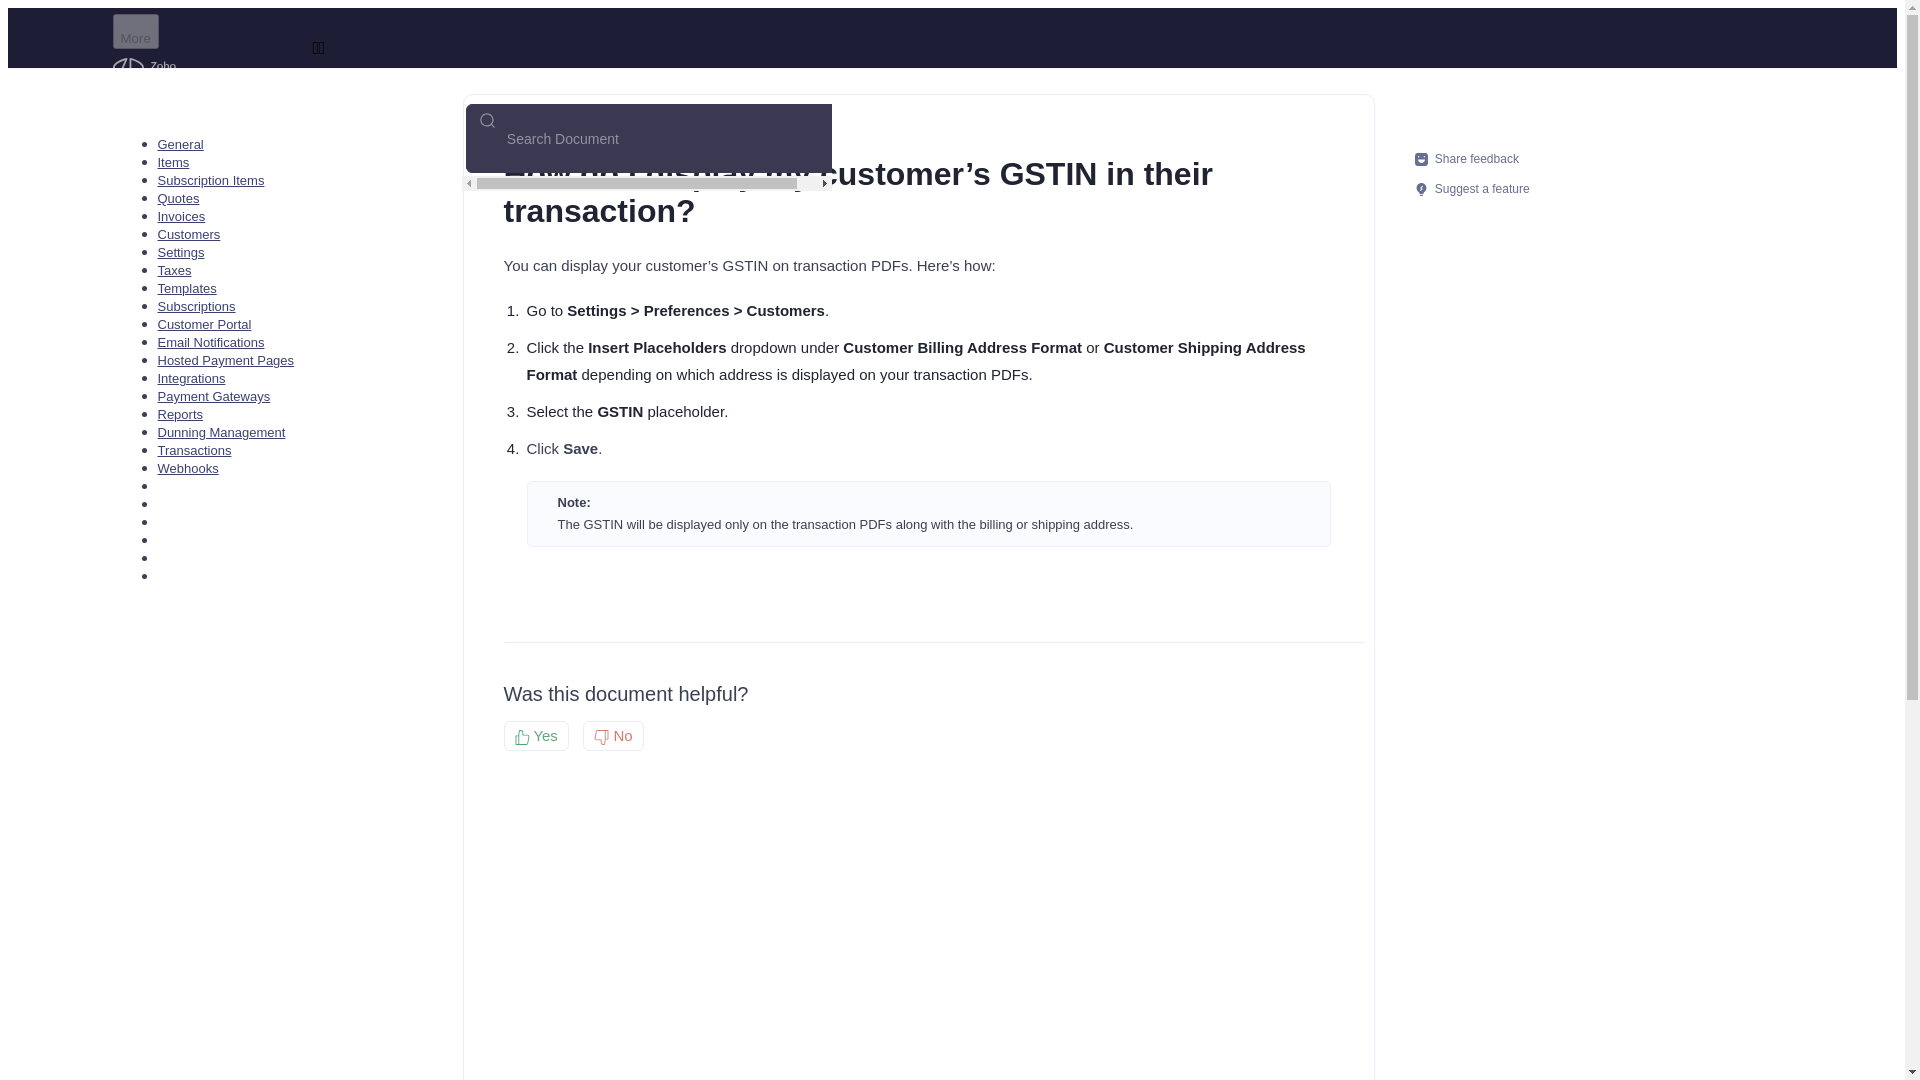 This screenshot has width=1920, height=1080. Describe the element at coordinates (192, 378) in the screenshot. I see `Integrations` at that location.